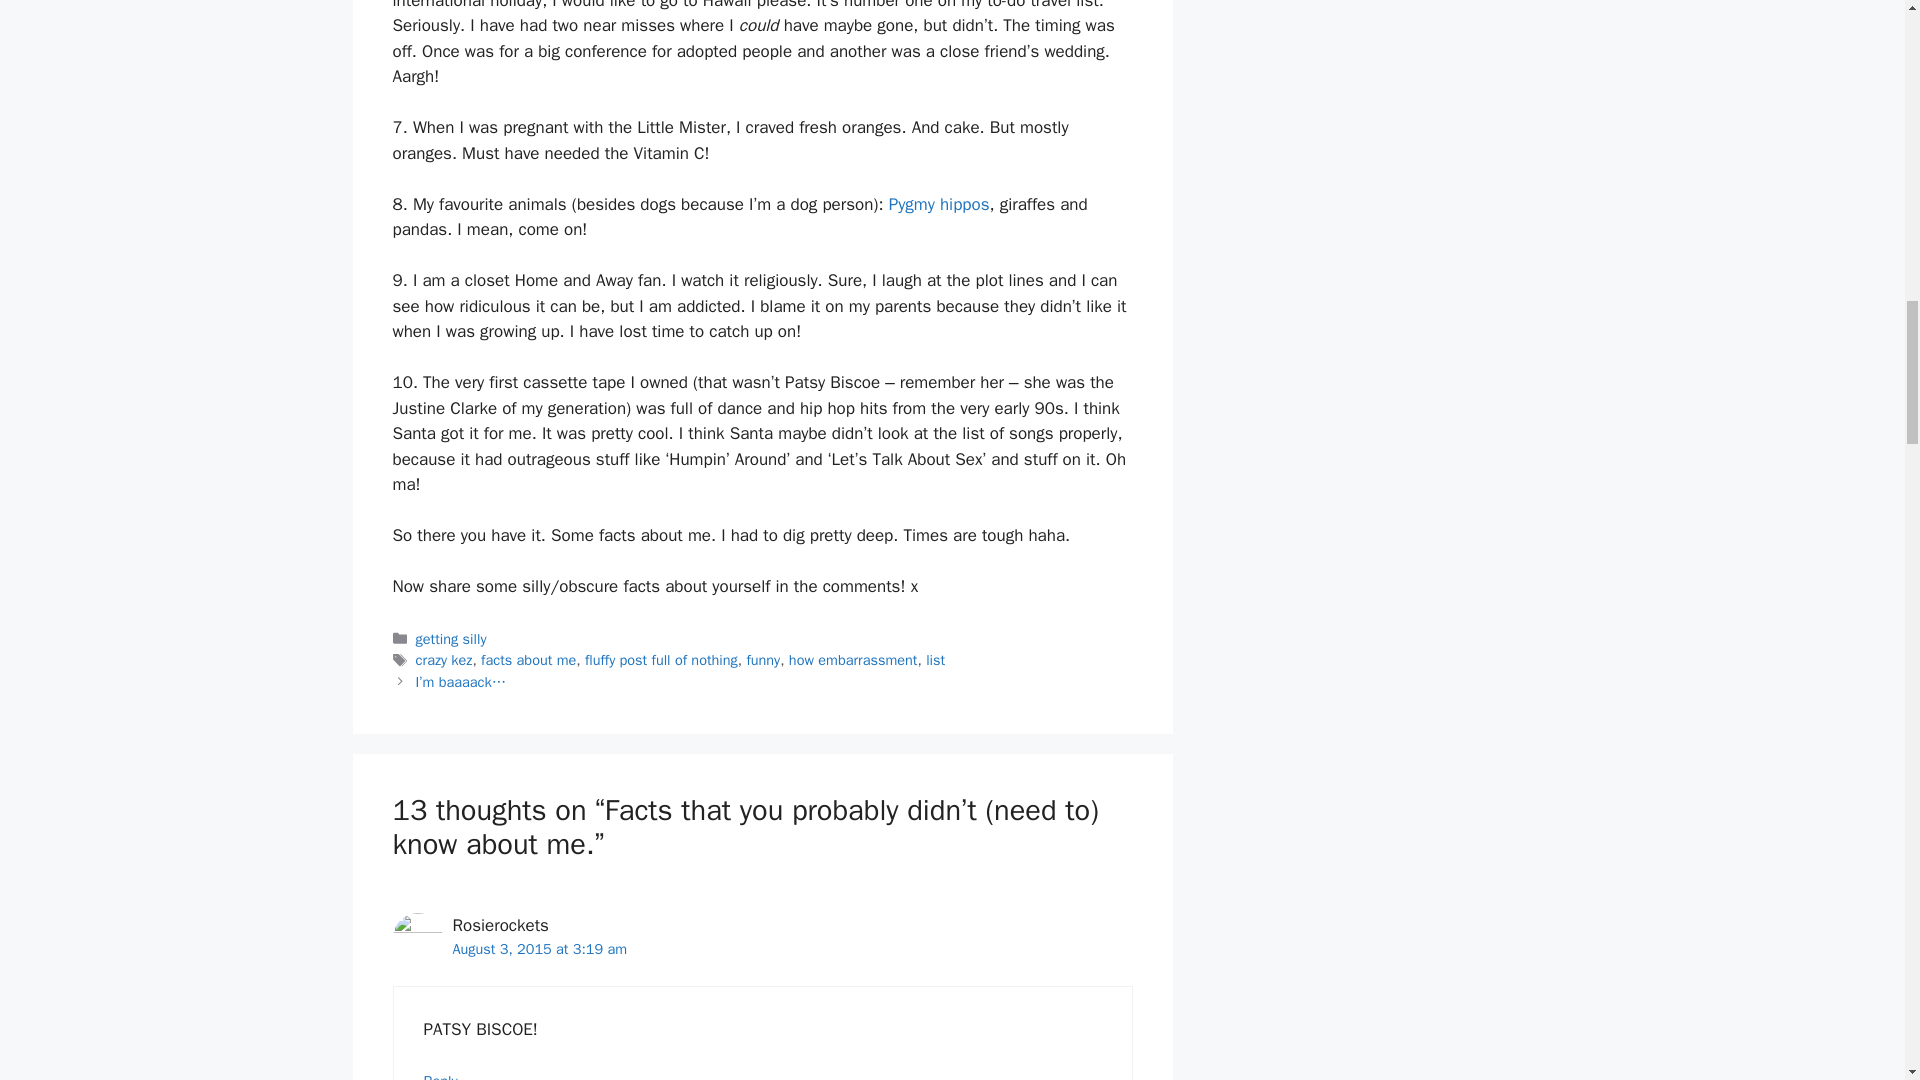 Image resolution: width=1920 pixels, height=1080 pixels. What do you see at coordinates (934, 660) in the screenshot?
I see `list` at bounding box center [934, 660].